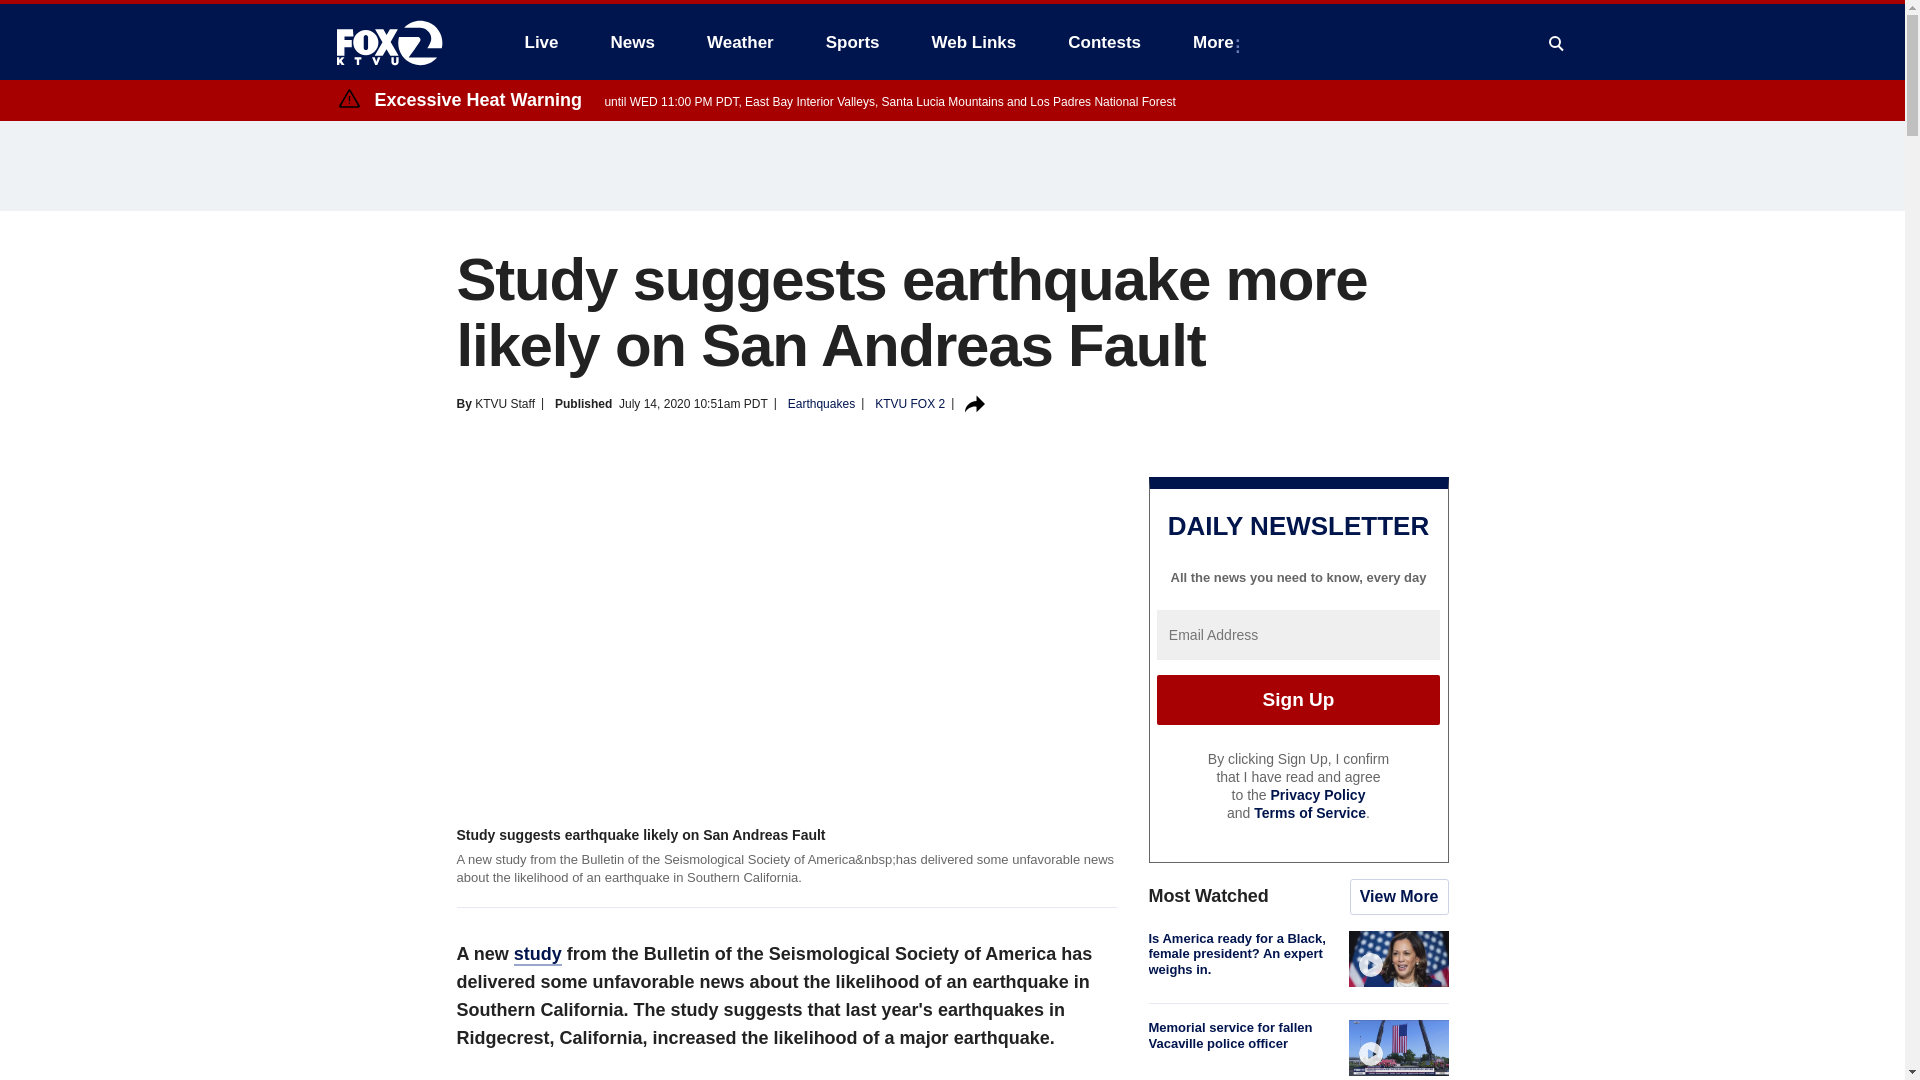  What do you see at coordinates (1104, 42) in the screenshot?
I see `Contests` at bounding box center [1104, 42].